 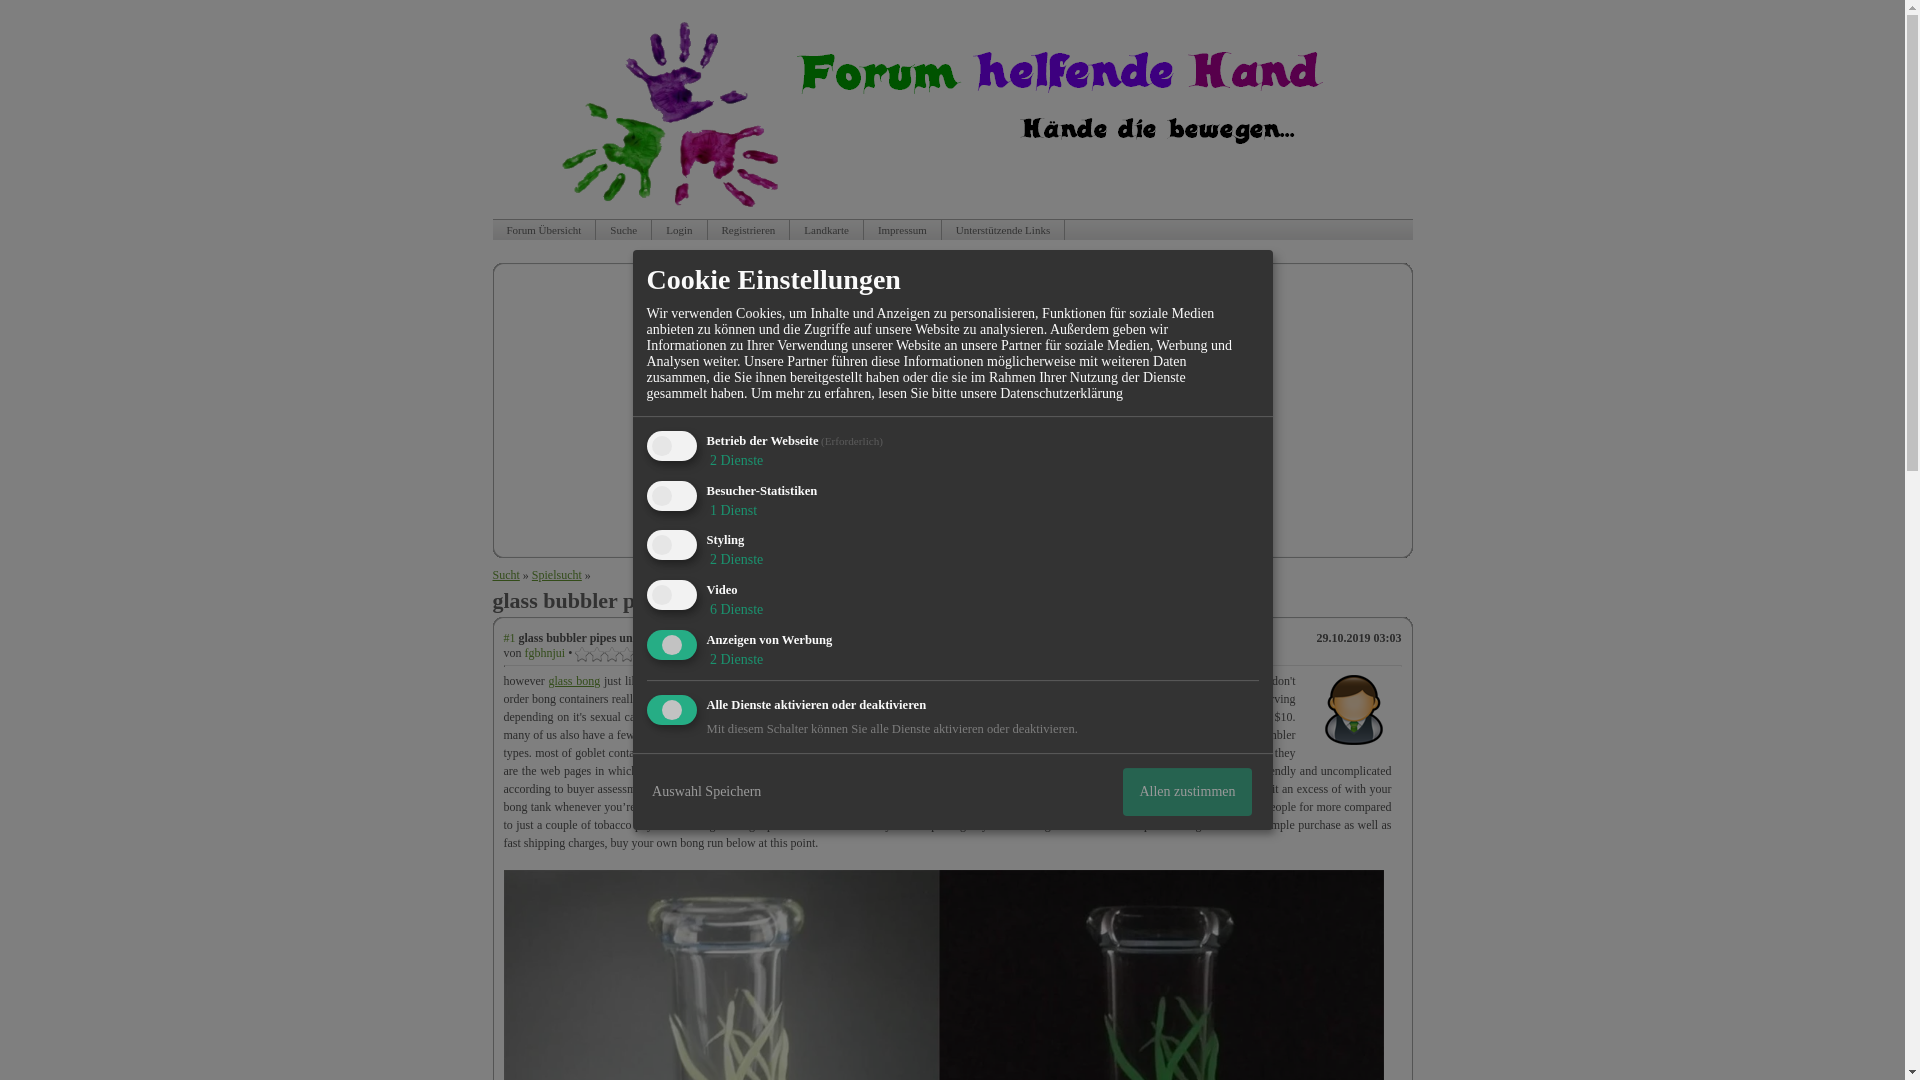 What do you see at coordinates (556, 575) in the screenshot?
I see `Spielsucht` at bounding box center [556, 575].